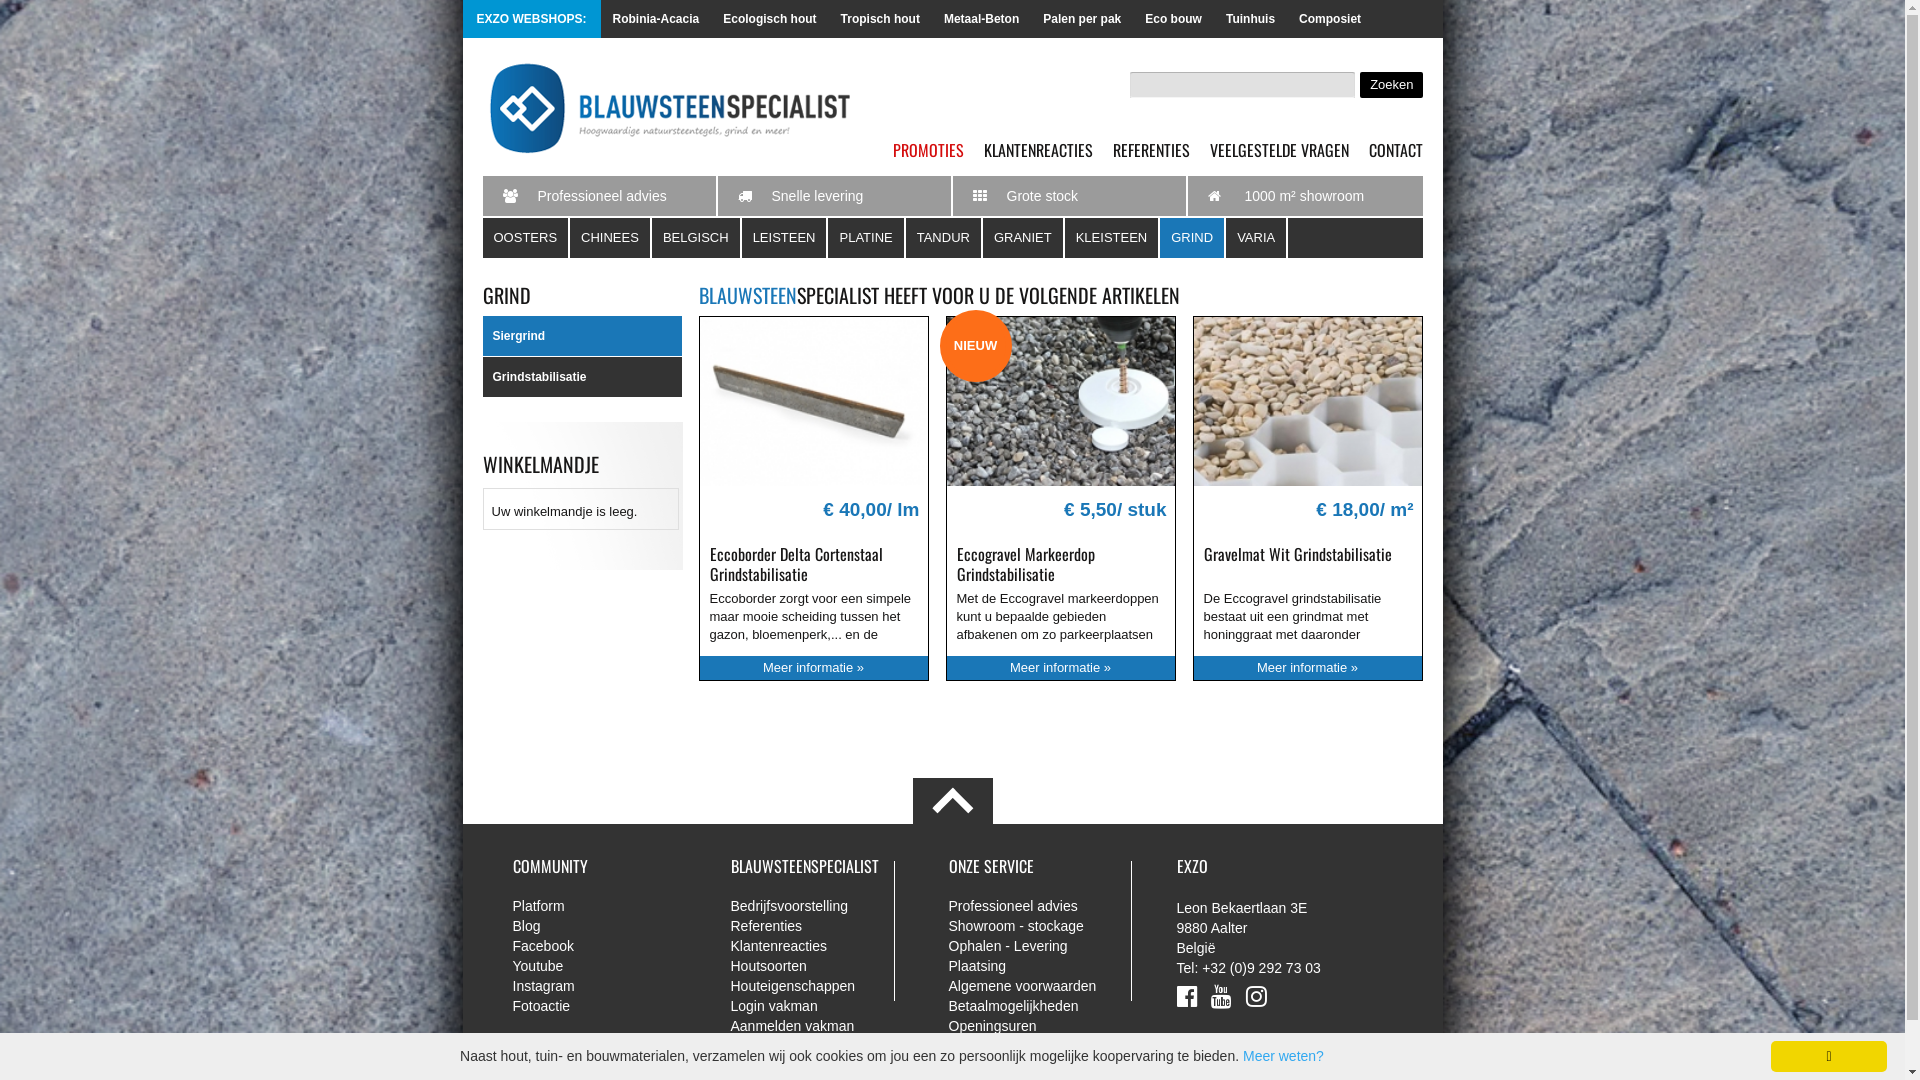  What do you see at coordinates (982, 19) in the screenshot?
I see `Metaal-Beton` at bounding box center [982, 19].